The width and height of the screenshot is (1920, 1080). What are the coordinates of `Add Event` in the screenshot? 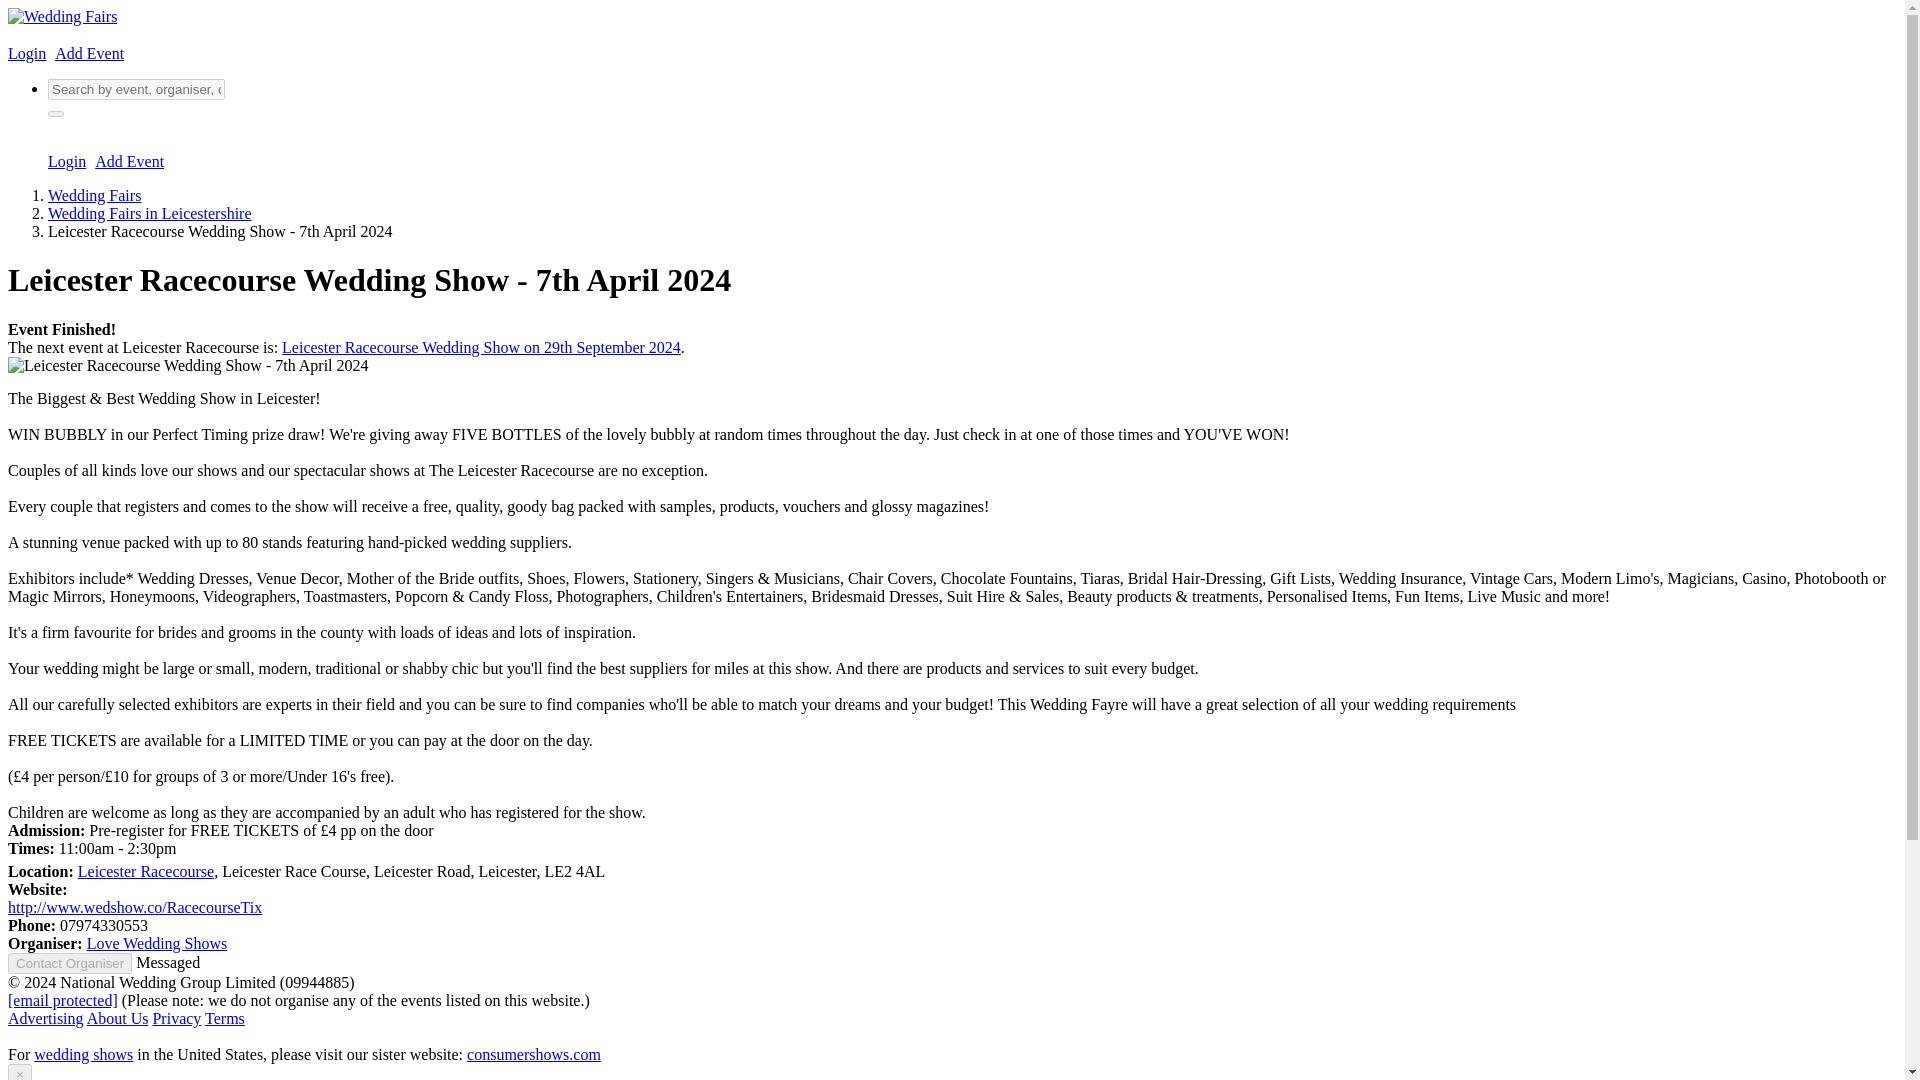 It's located at (128, 161).